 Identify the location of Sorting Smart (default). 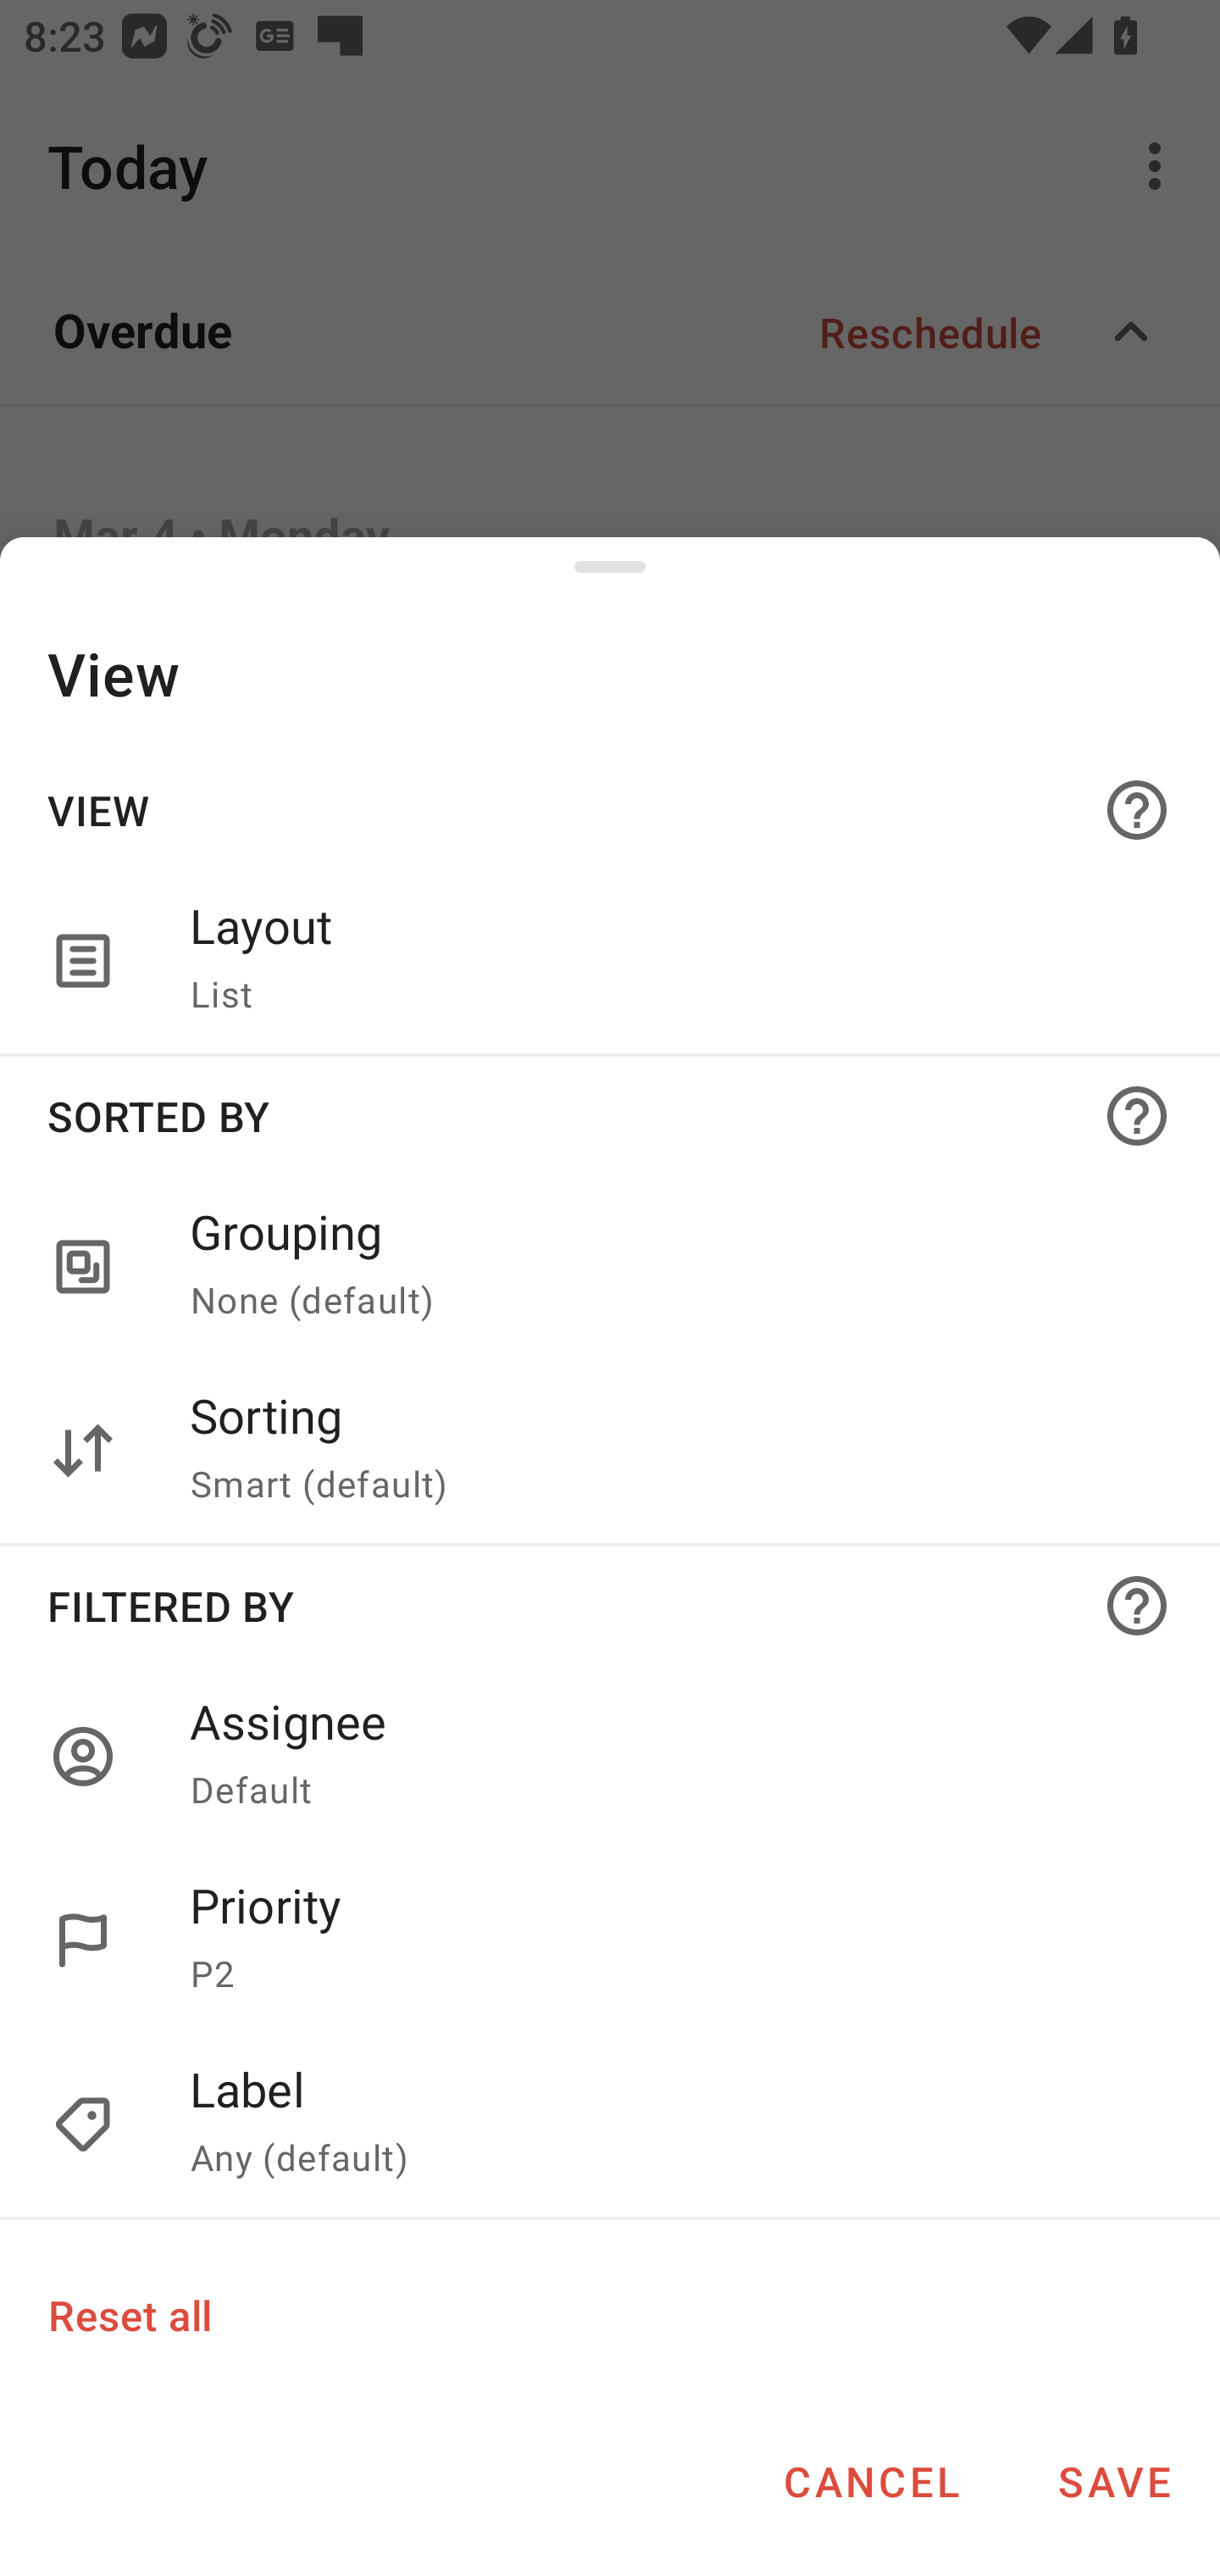
(669, 1451).